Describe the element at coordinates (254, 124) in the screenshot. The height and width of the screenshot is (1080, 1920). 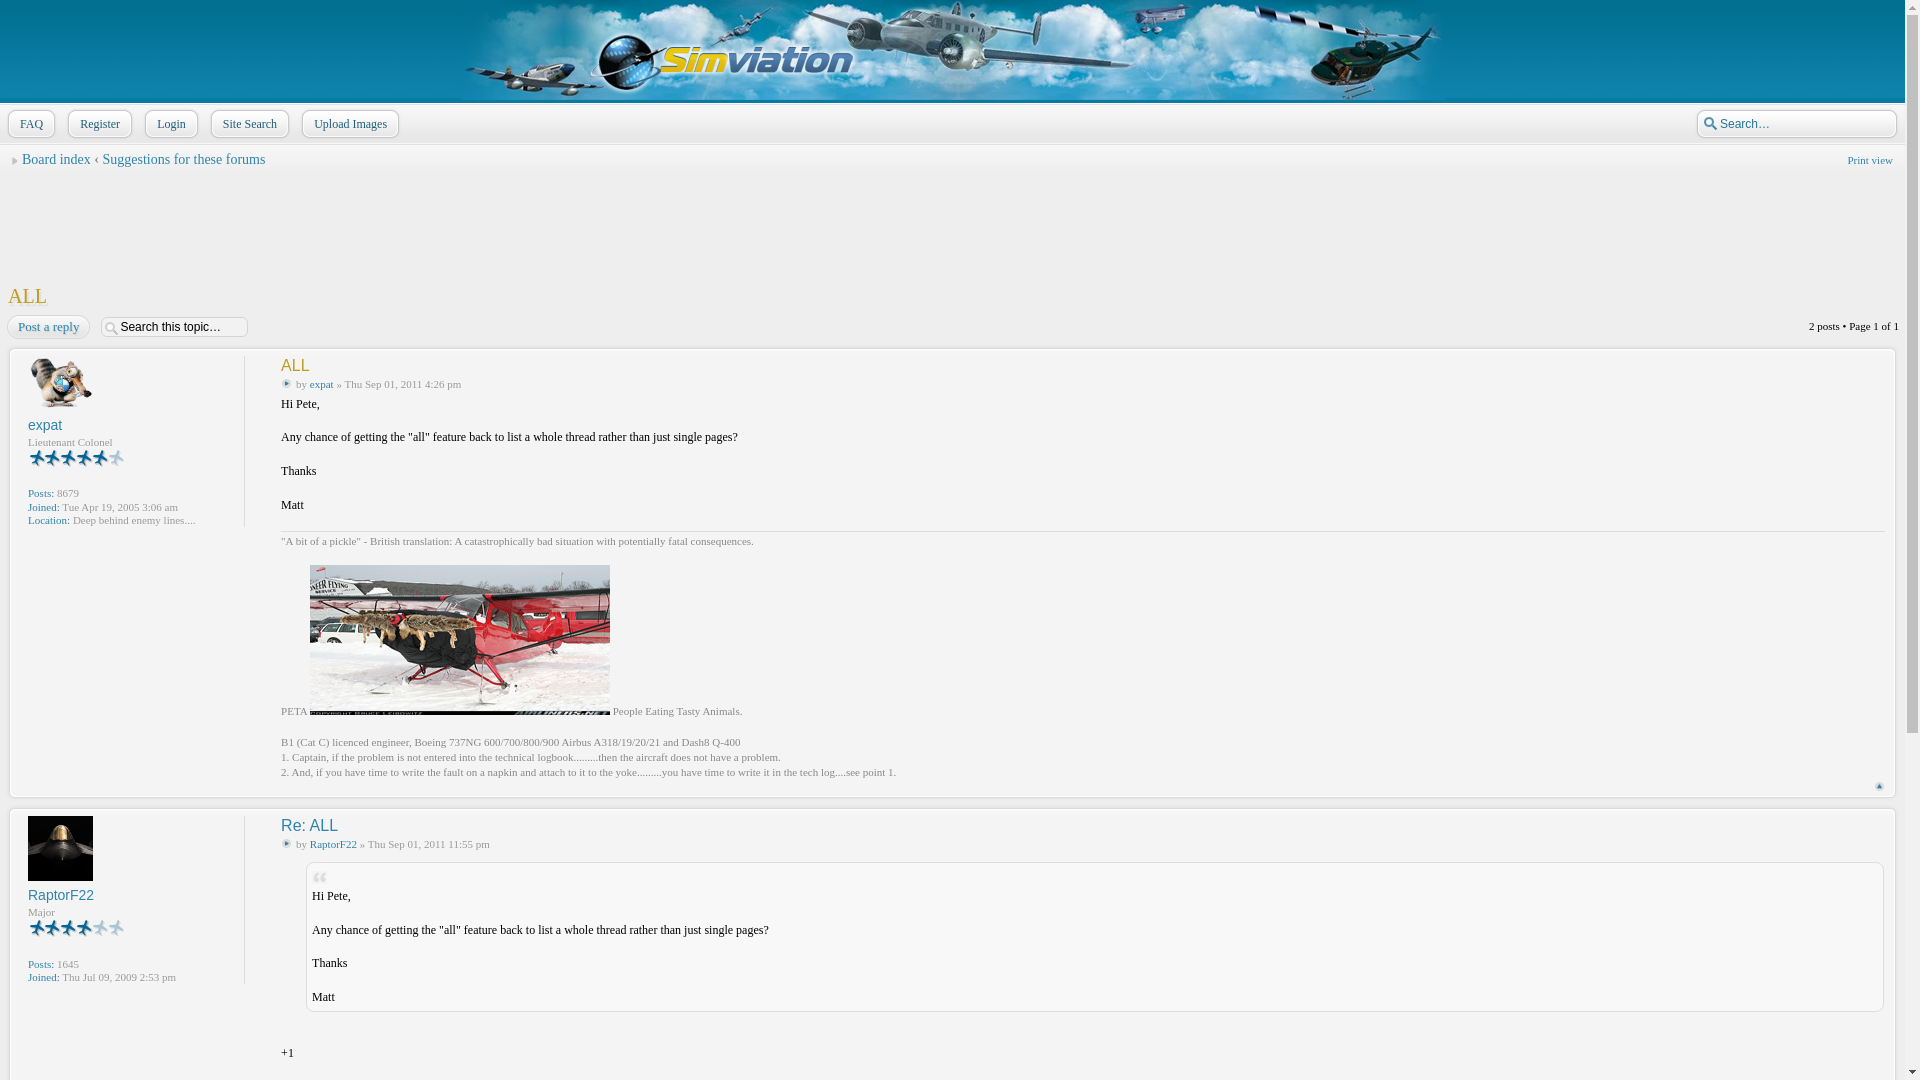
I see `Site Search` at that location.